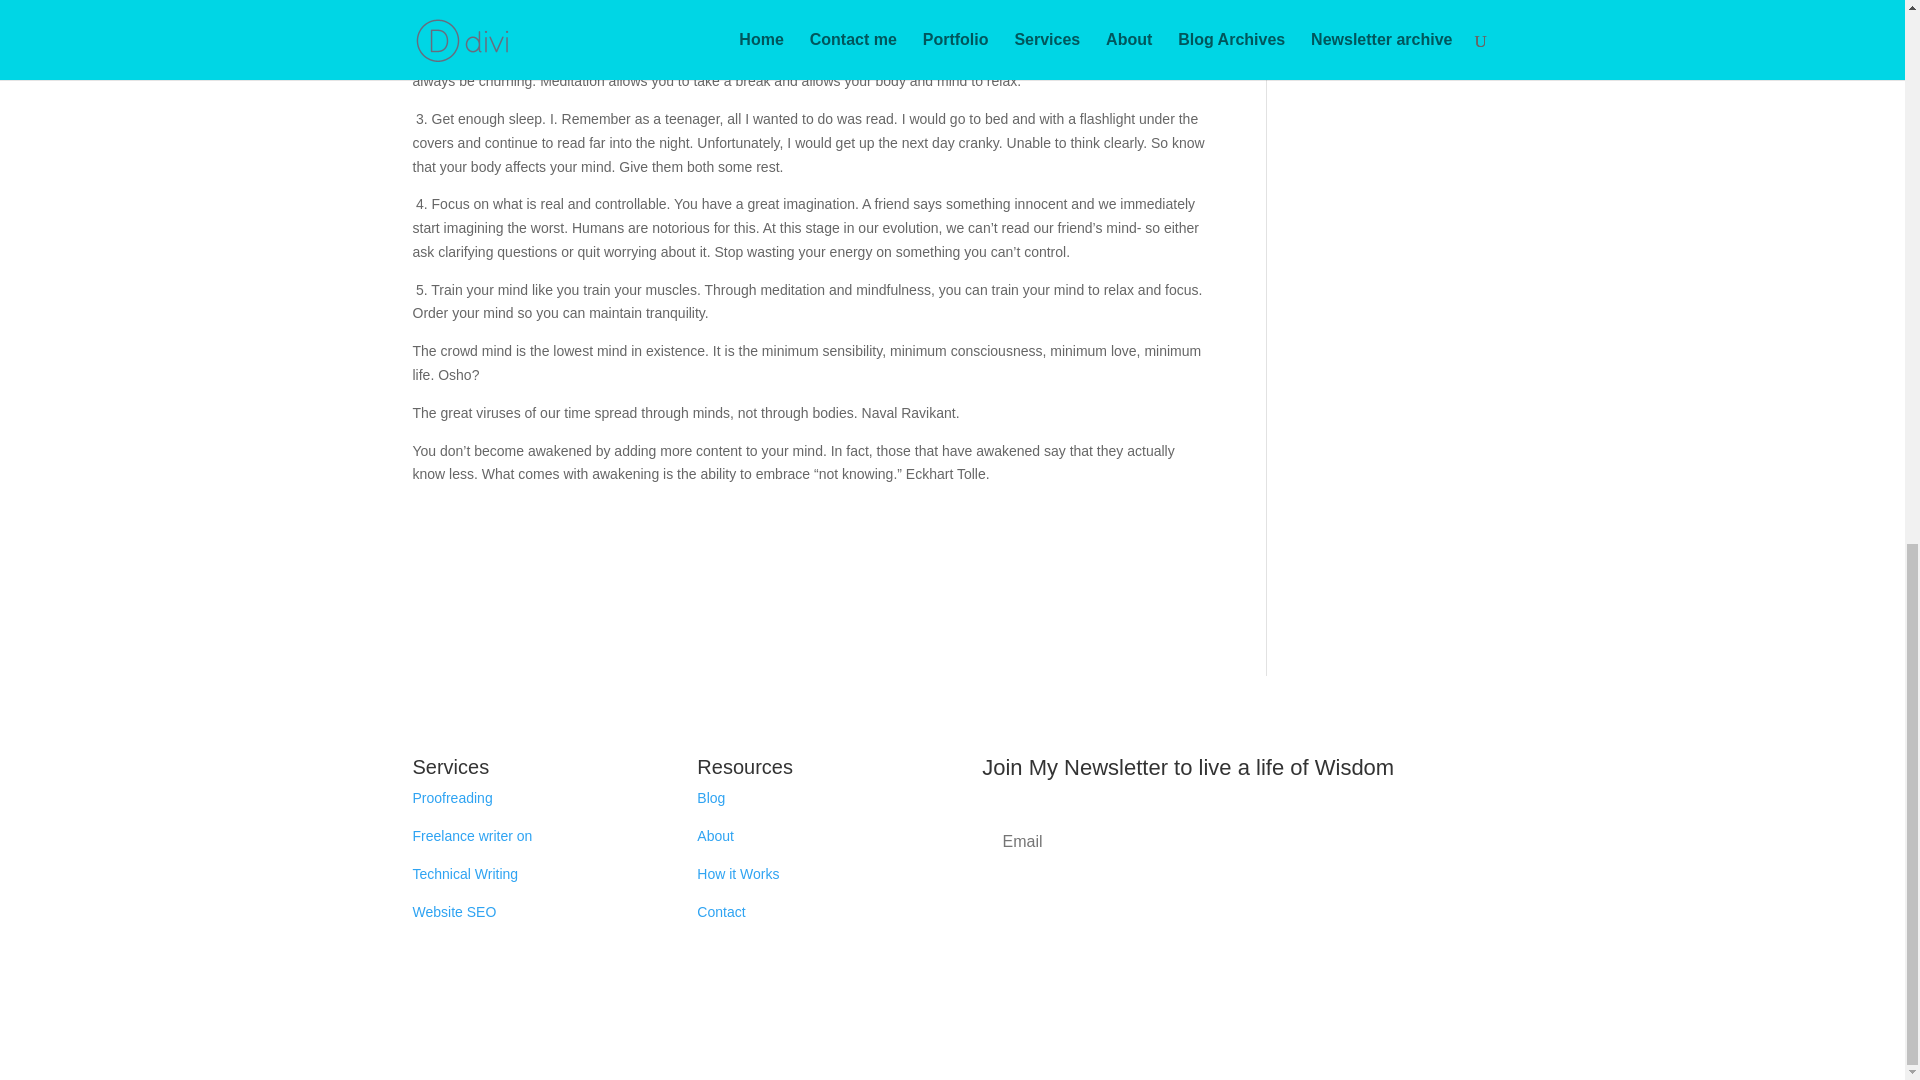  Describe the element at coordinates (465, 874) in the screenshot. I see `Technical Writing` at that location.